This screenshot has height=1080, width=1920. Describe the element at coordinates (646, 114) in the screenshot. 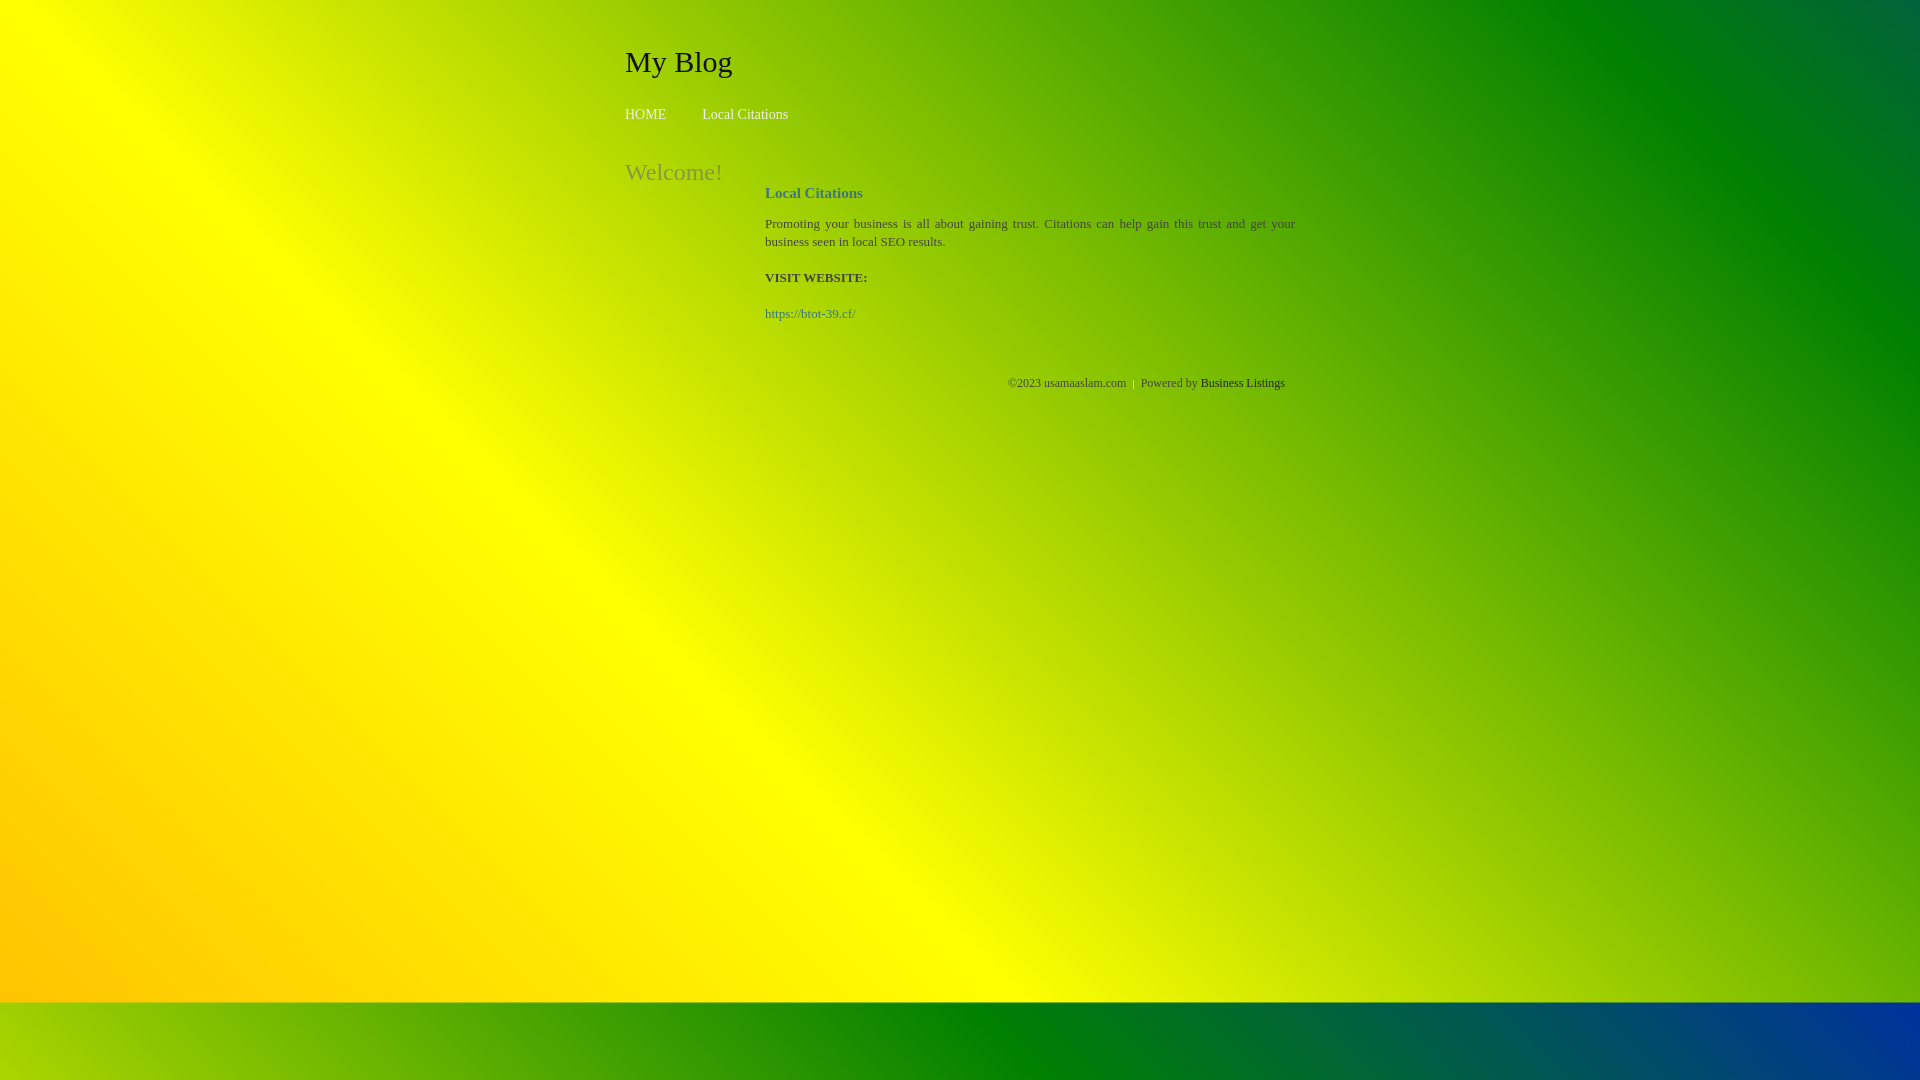

I see `HOME` at that location.